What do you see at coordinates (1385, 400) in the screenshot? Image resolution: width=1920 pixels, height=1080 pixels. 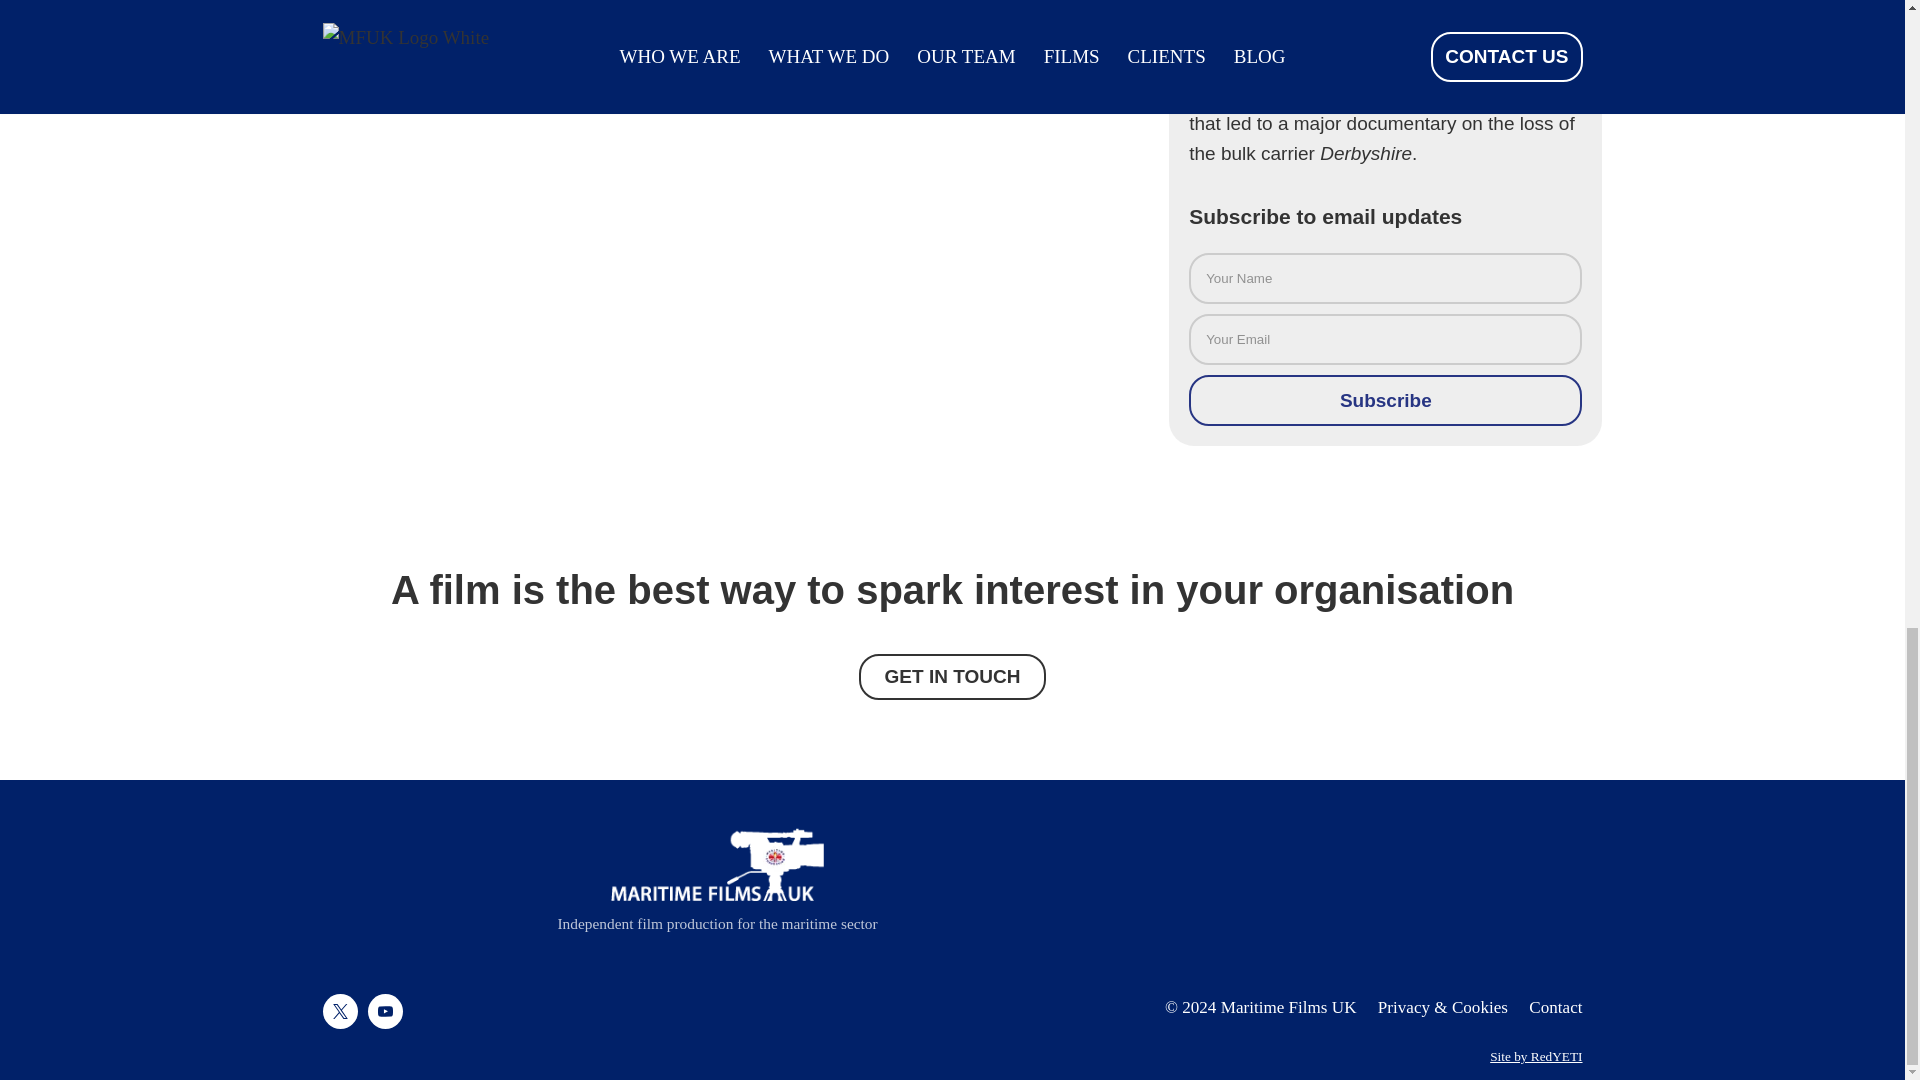 I see `Subscribe` at bounding box center [1385, 400].